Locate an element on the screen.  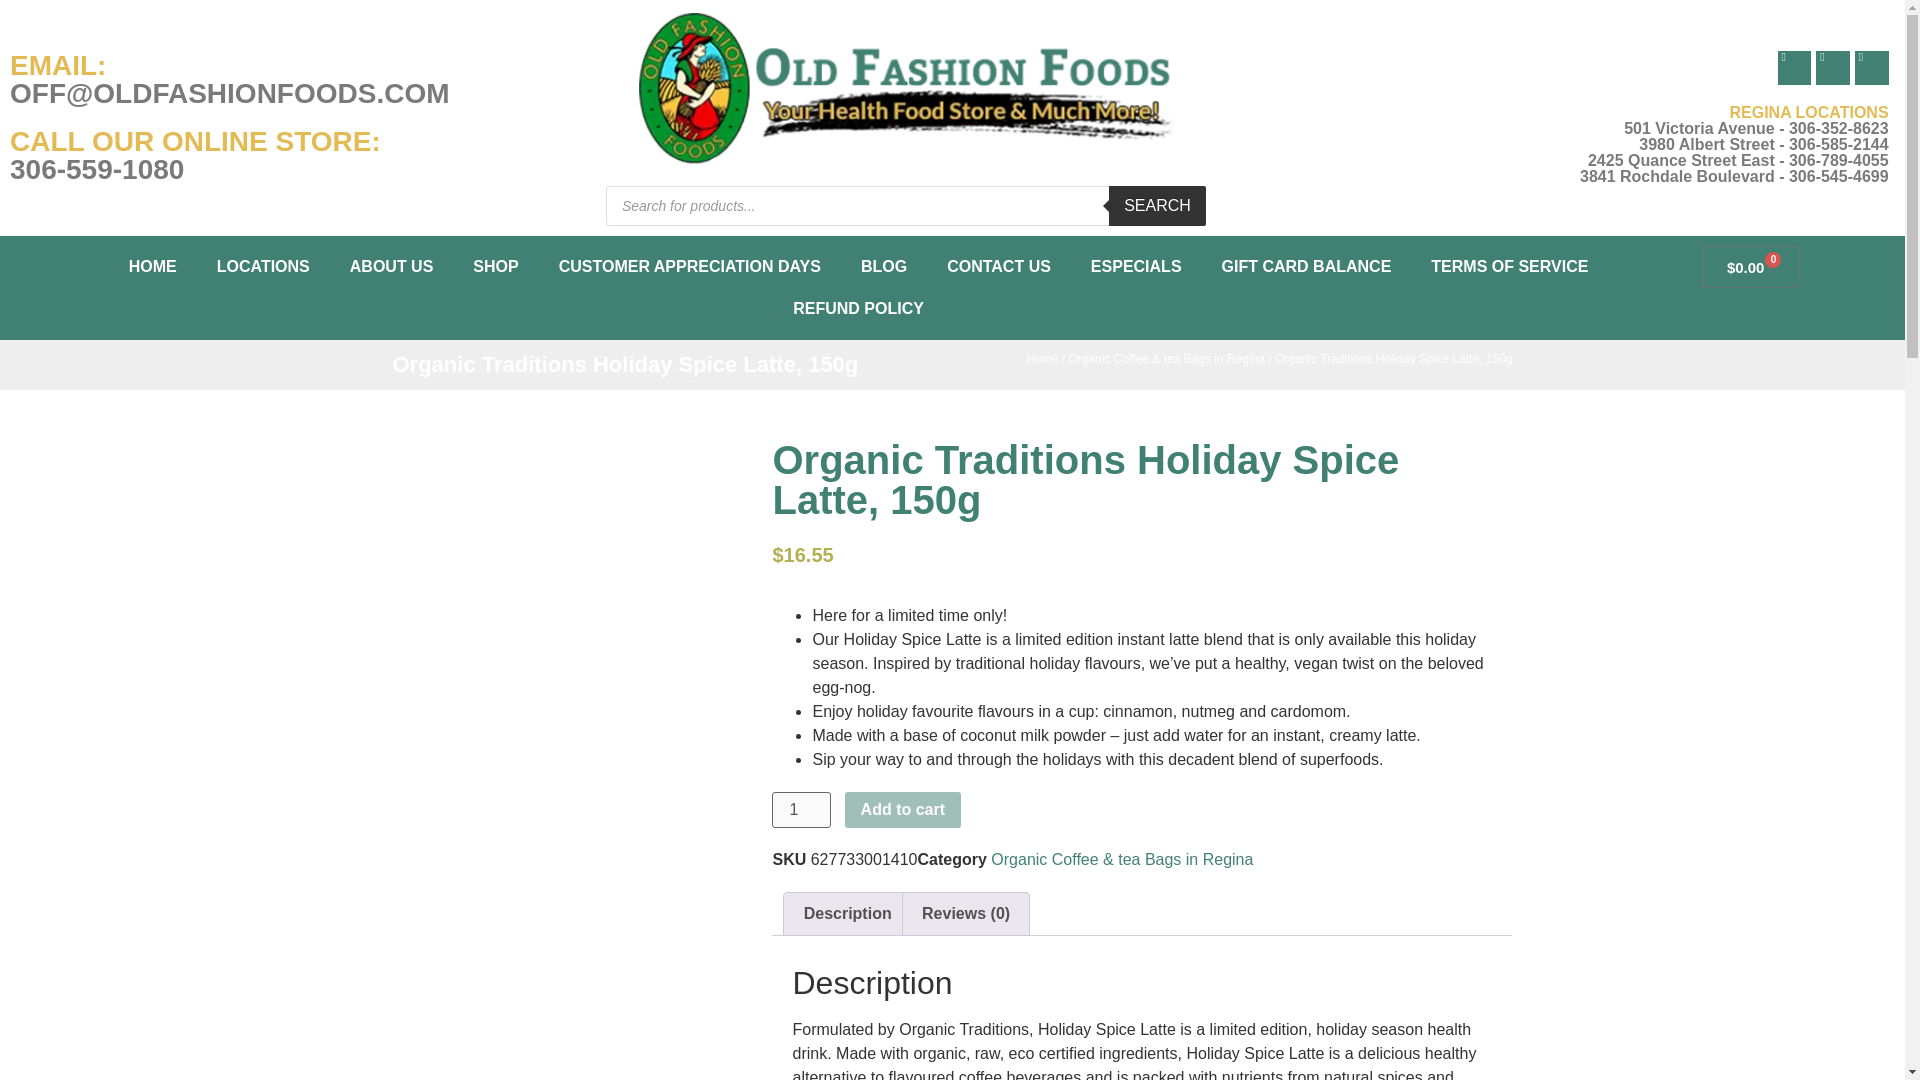
Home is located at coordinates (1041, 359).